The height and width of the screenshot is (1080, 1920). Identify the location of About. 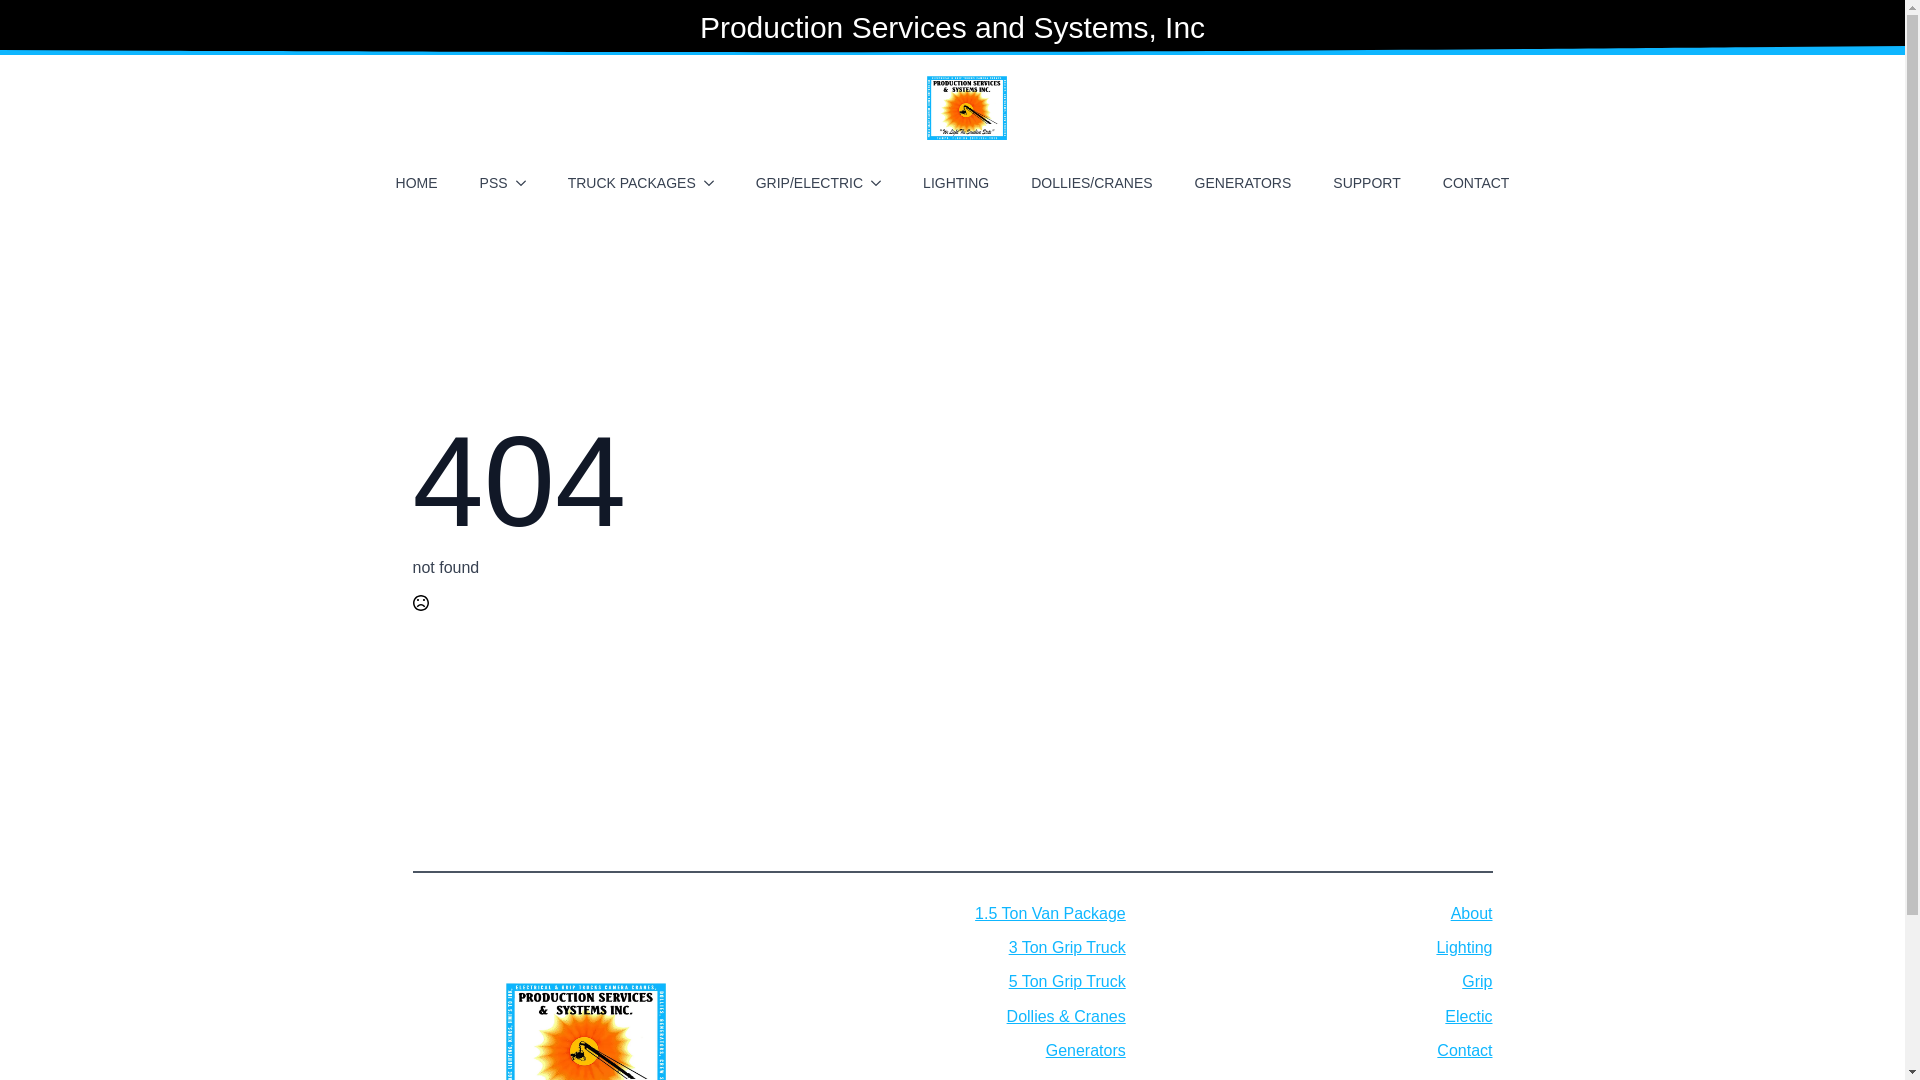
(1472, 913).